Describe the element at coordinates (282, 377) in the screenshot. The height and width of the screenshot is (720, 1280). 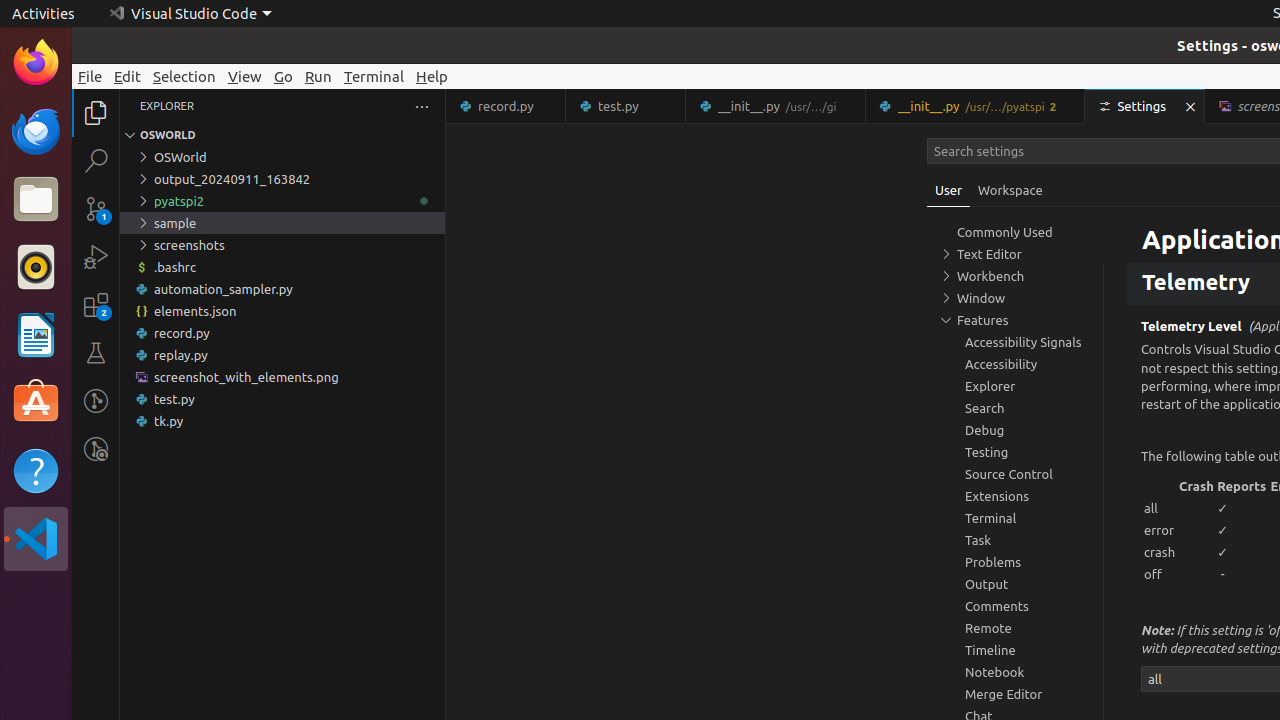
I see `screenshot_with_elements.png` at that location.